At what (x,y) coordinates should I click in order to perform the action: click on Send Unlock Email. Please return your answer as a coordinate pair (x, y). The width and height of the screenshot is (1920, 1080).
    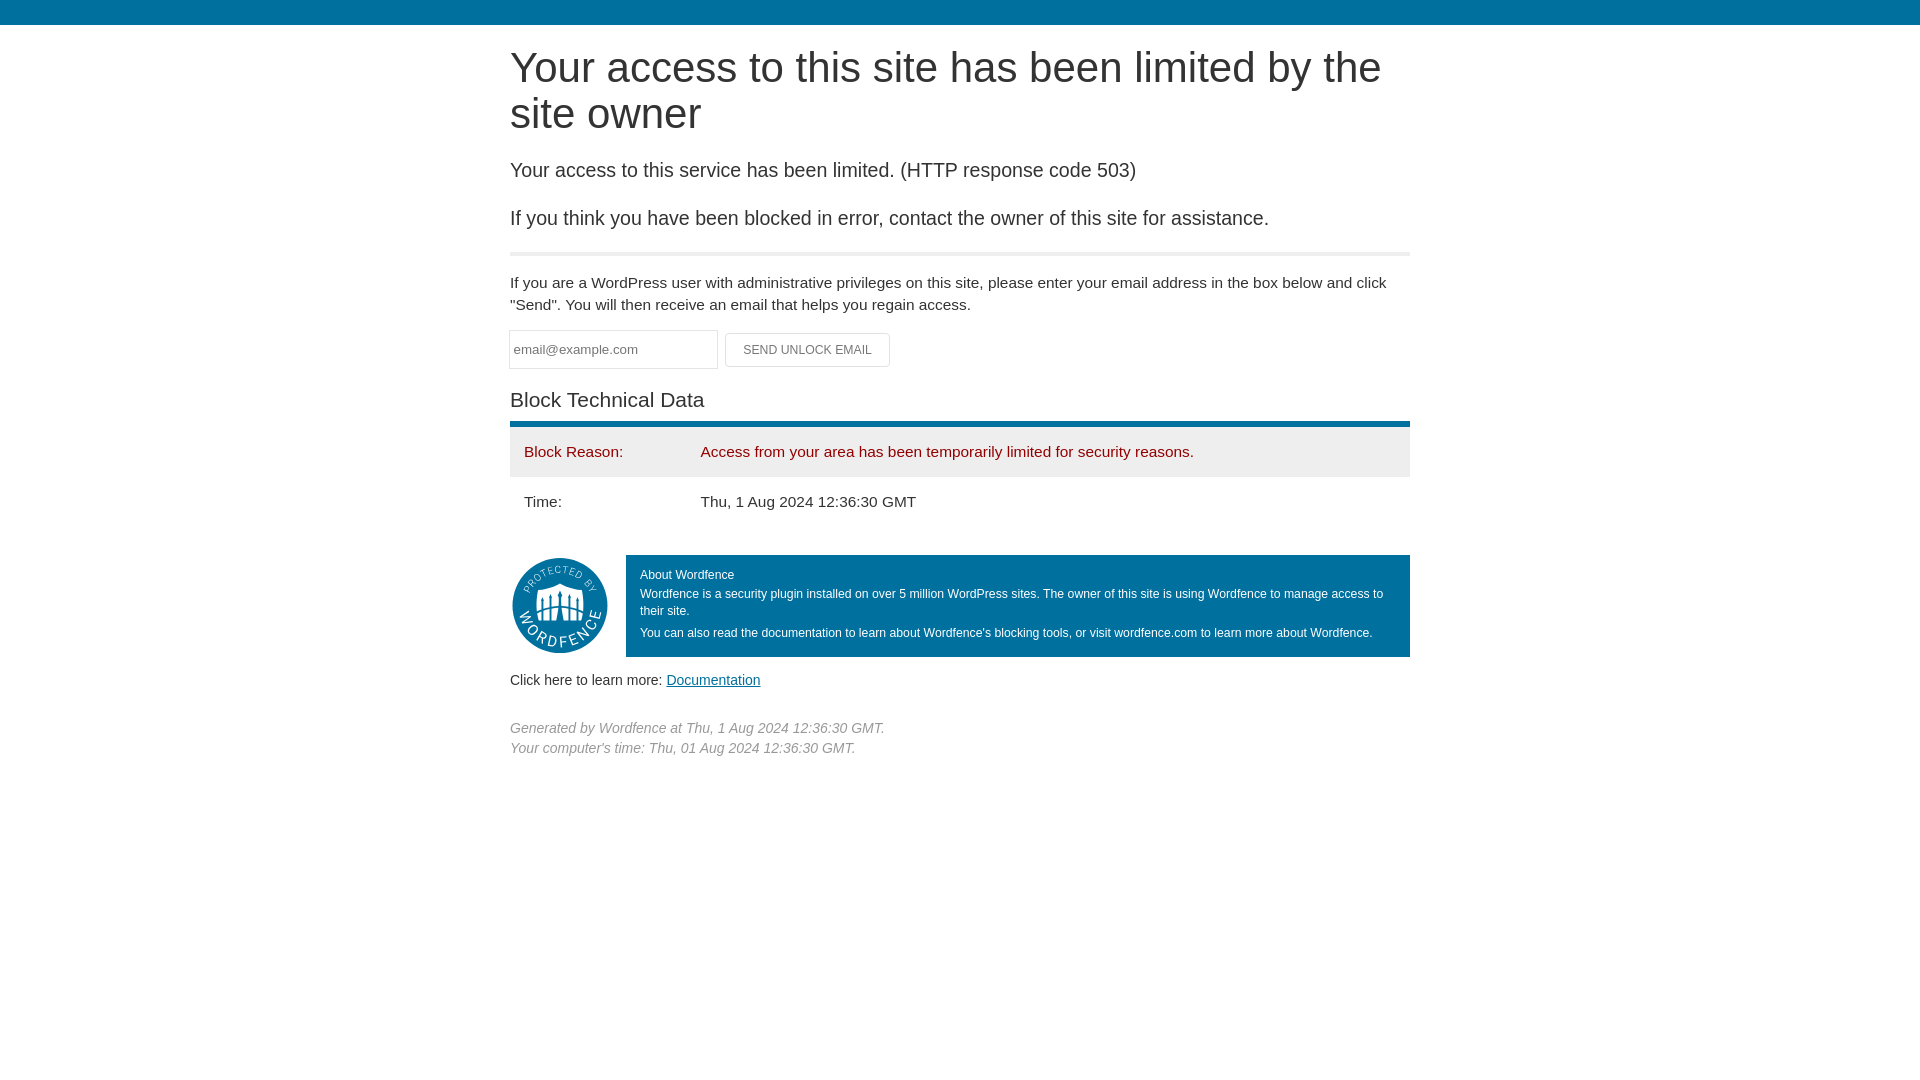
    Looking at the image, I should click on (808, 350).